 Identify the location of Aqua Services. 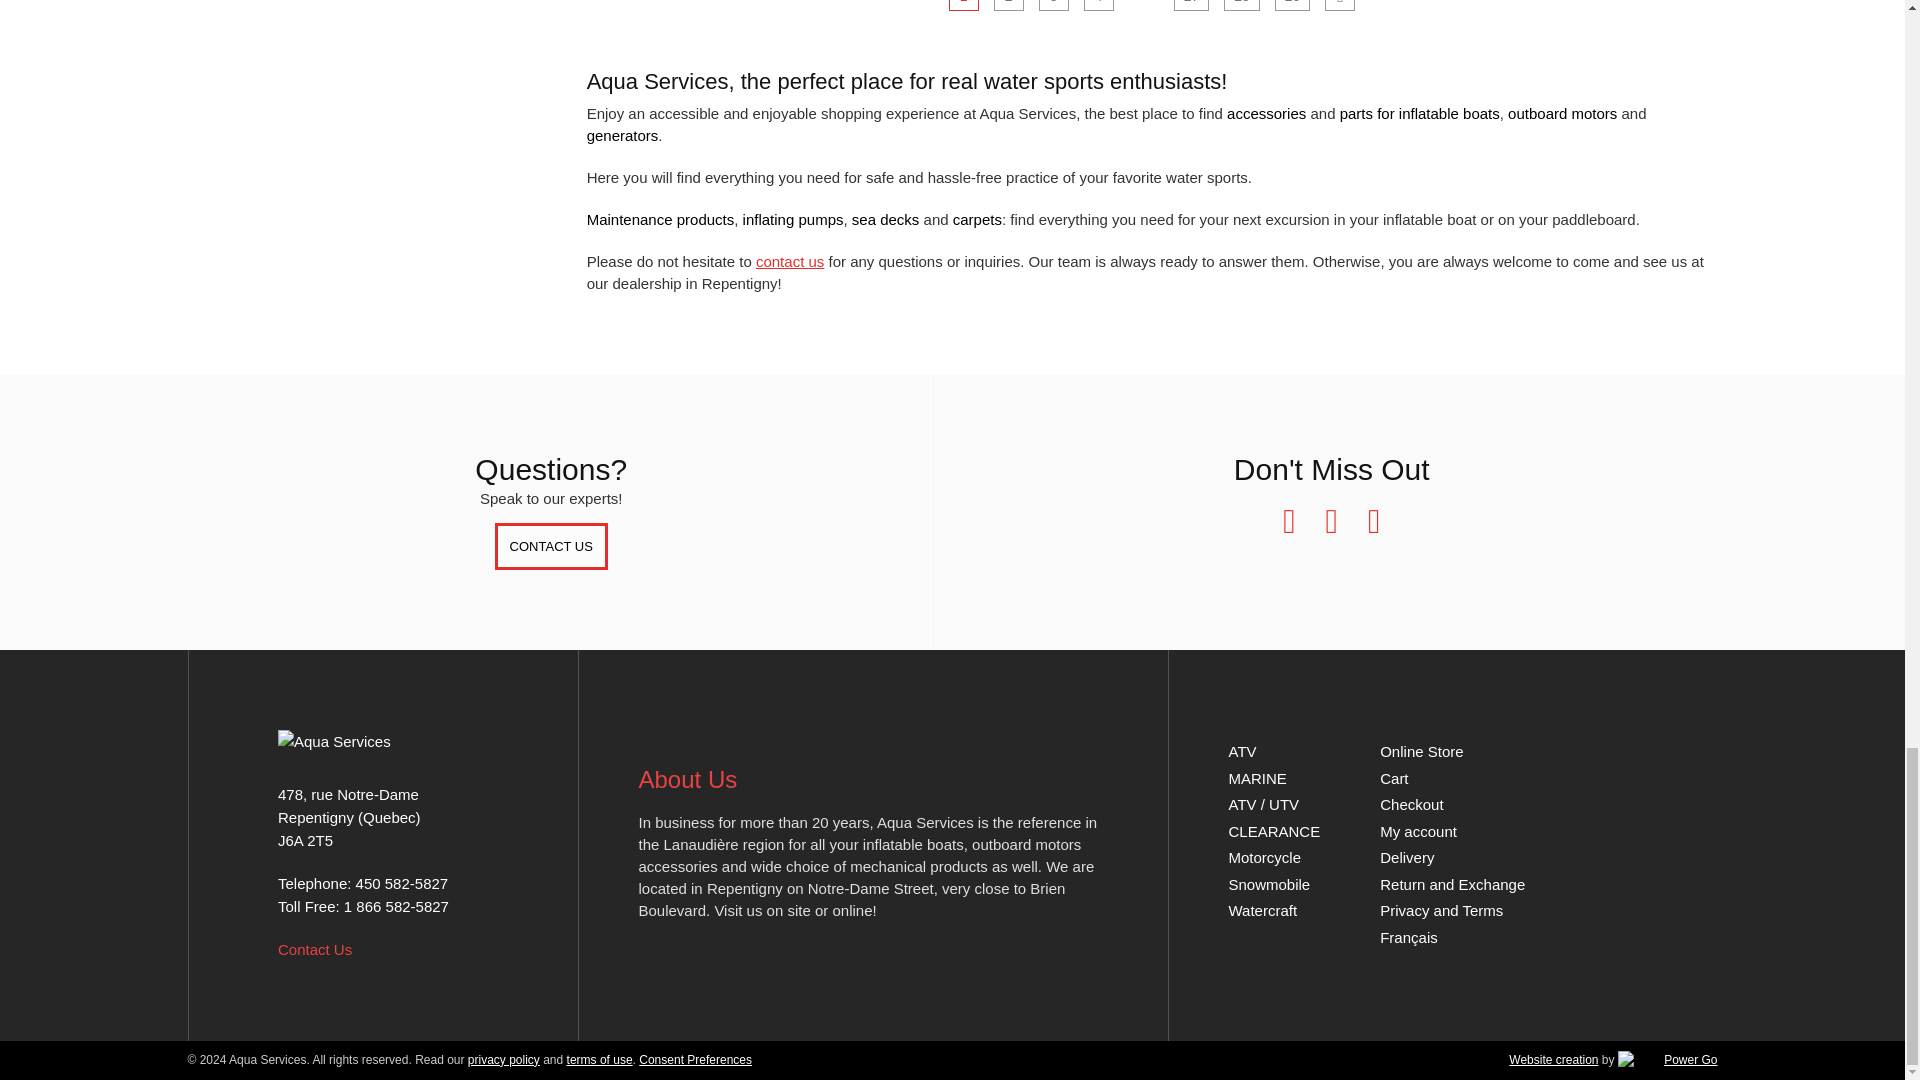
(382, 741).